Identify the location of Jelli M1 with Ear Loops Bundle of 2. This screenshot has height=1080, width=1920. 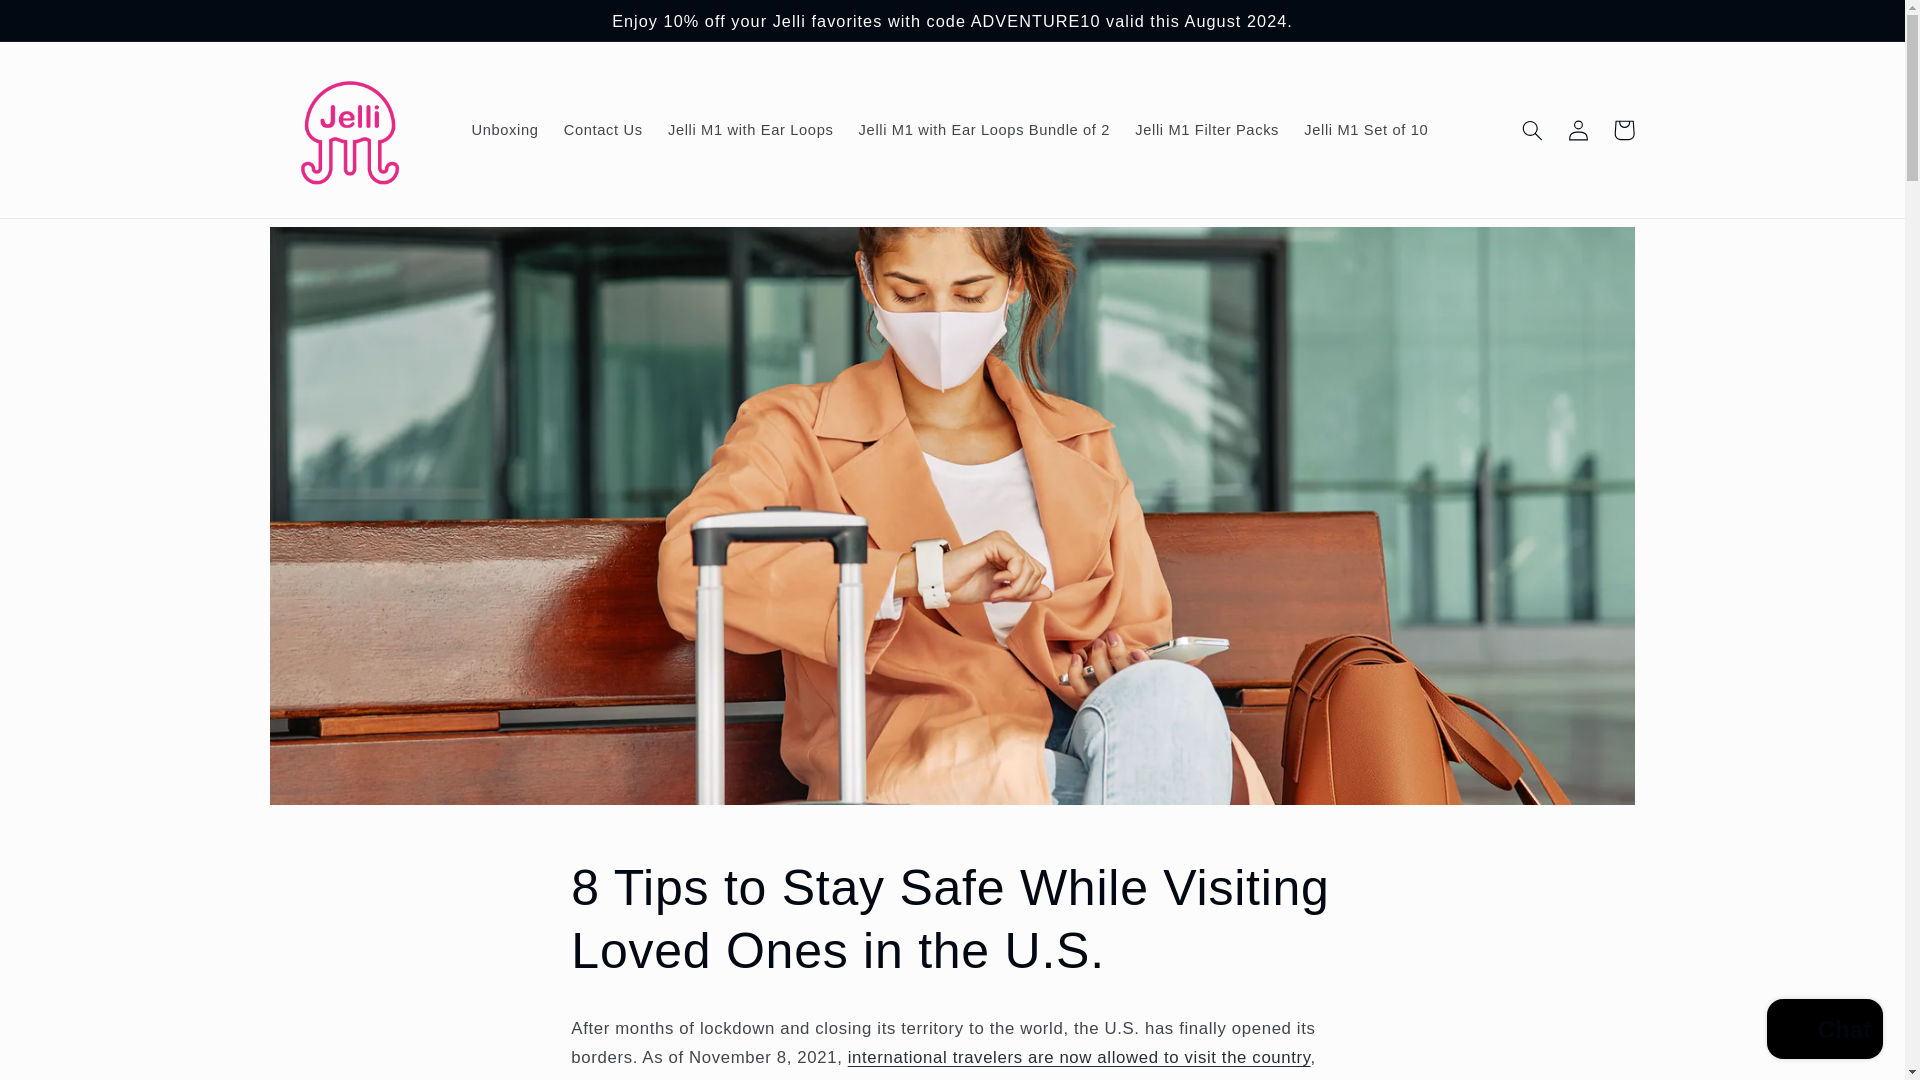
(984, 130).